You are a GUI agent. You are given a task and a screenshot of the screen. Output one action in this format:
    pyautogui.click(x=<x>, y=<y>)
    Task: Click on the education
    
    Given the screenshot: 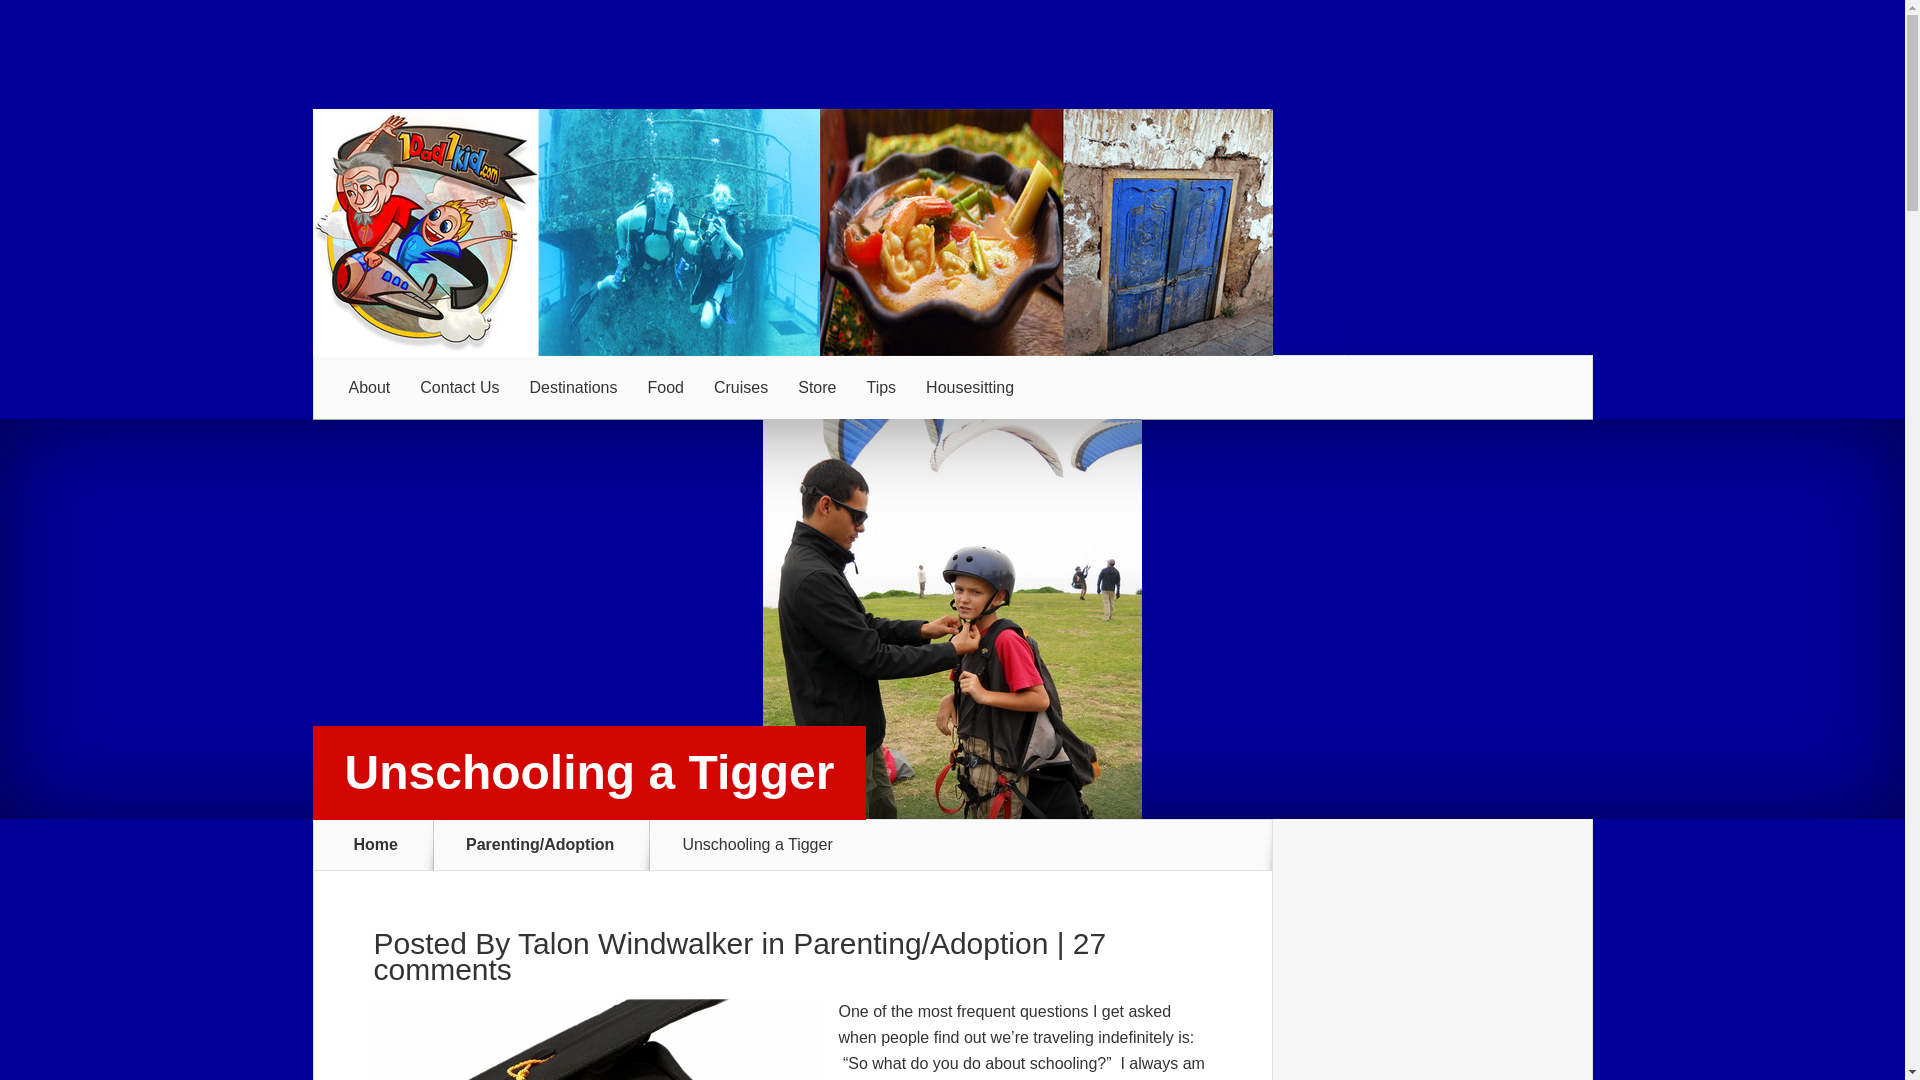 What is the action you would take?
    pyautogui.click(x=598, y=1040)
    